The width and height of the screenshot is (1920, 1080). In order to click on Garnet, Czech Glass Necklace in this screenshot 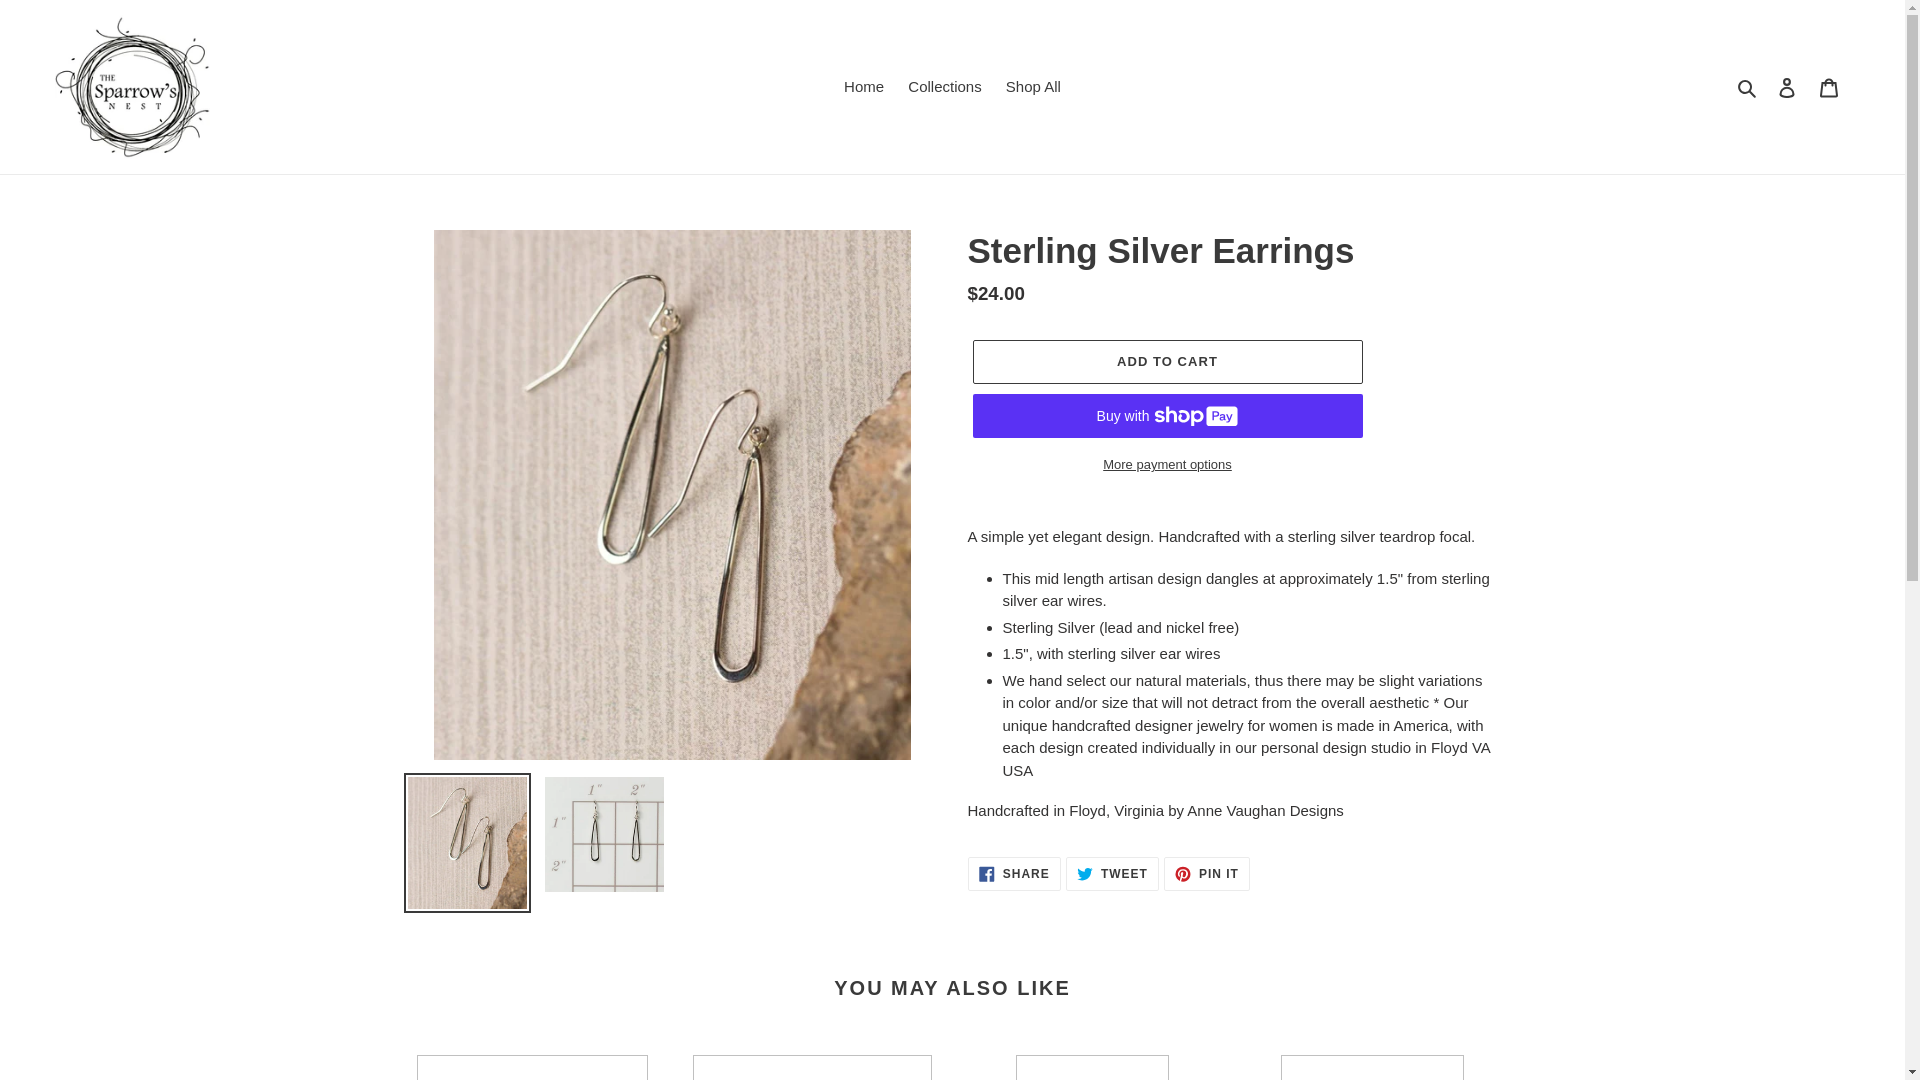, I will do `click(1372, 1068)`.